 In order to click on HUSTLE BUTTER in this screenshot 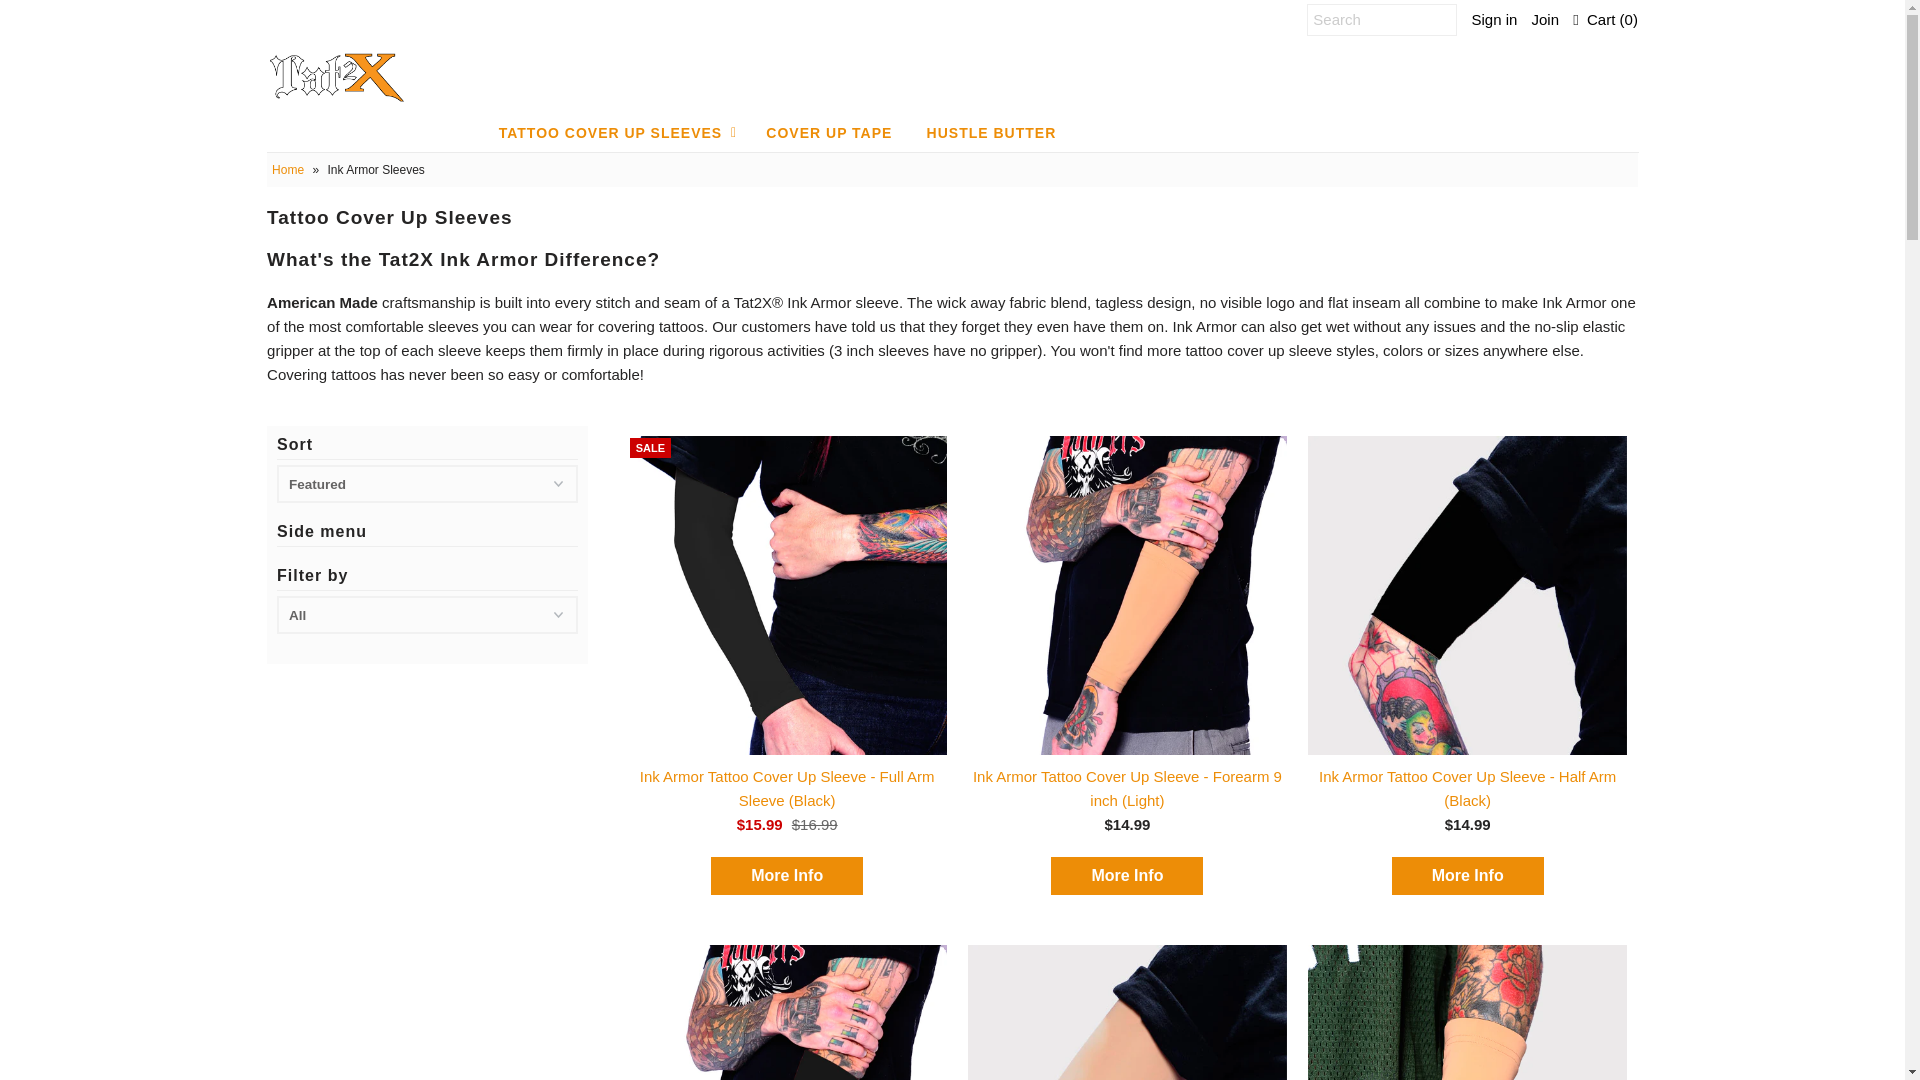, I will do `click(992, 133)`.